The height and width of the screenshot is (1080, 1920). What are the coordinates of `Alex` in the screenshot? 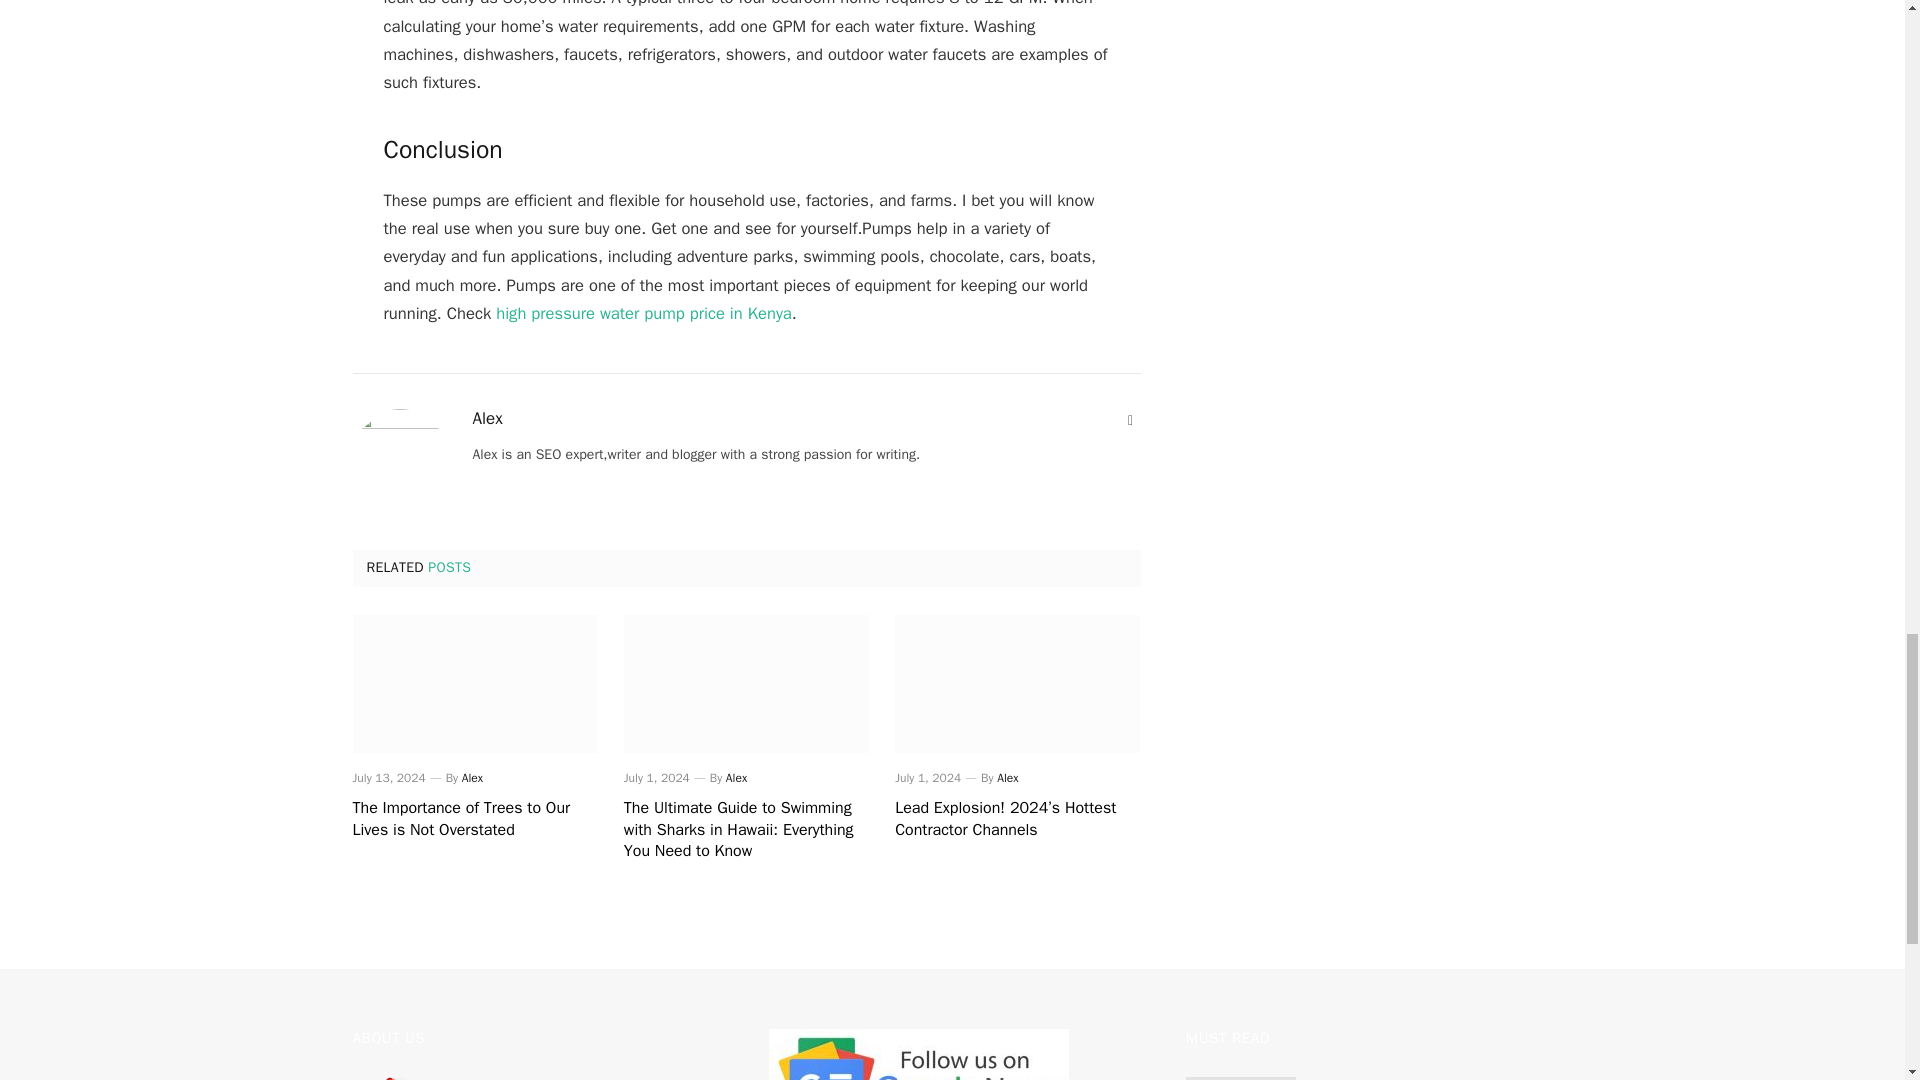 It's located at (736, 778).